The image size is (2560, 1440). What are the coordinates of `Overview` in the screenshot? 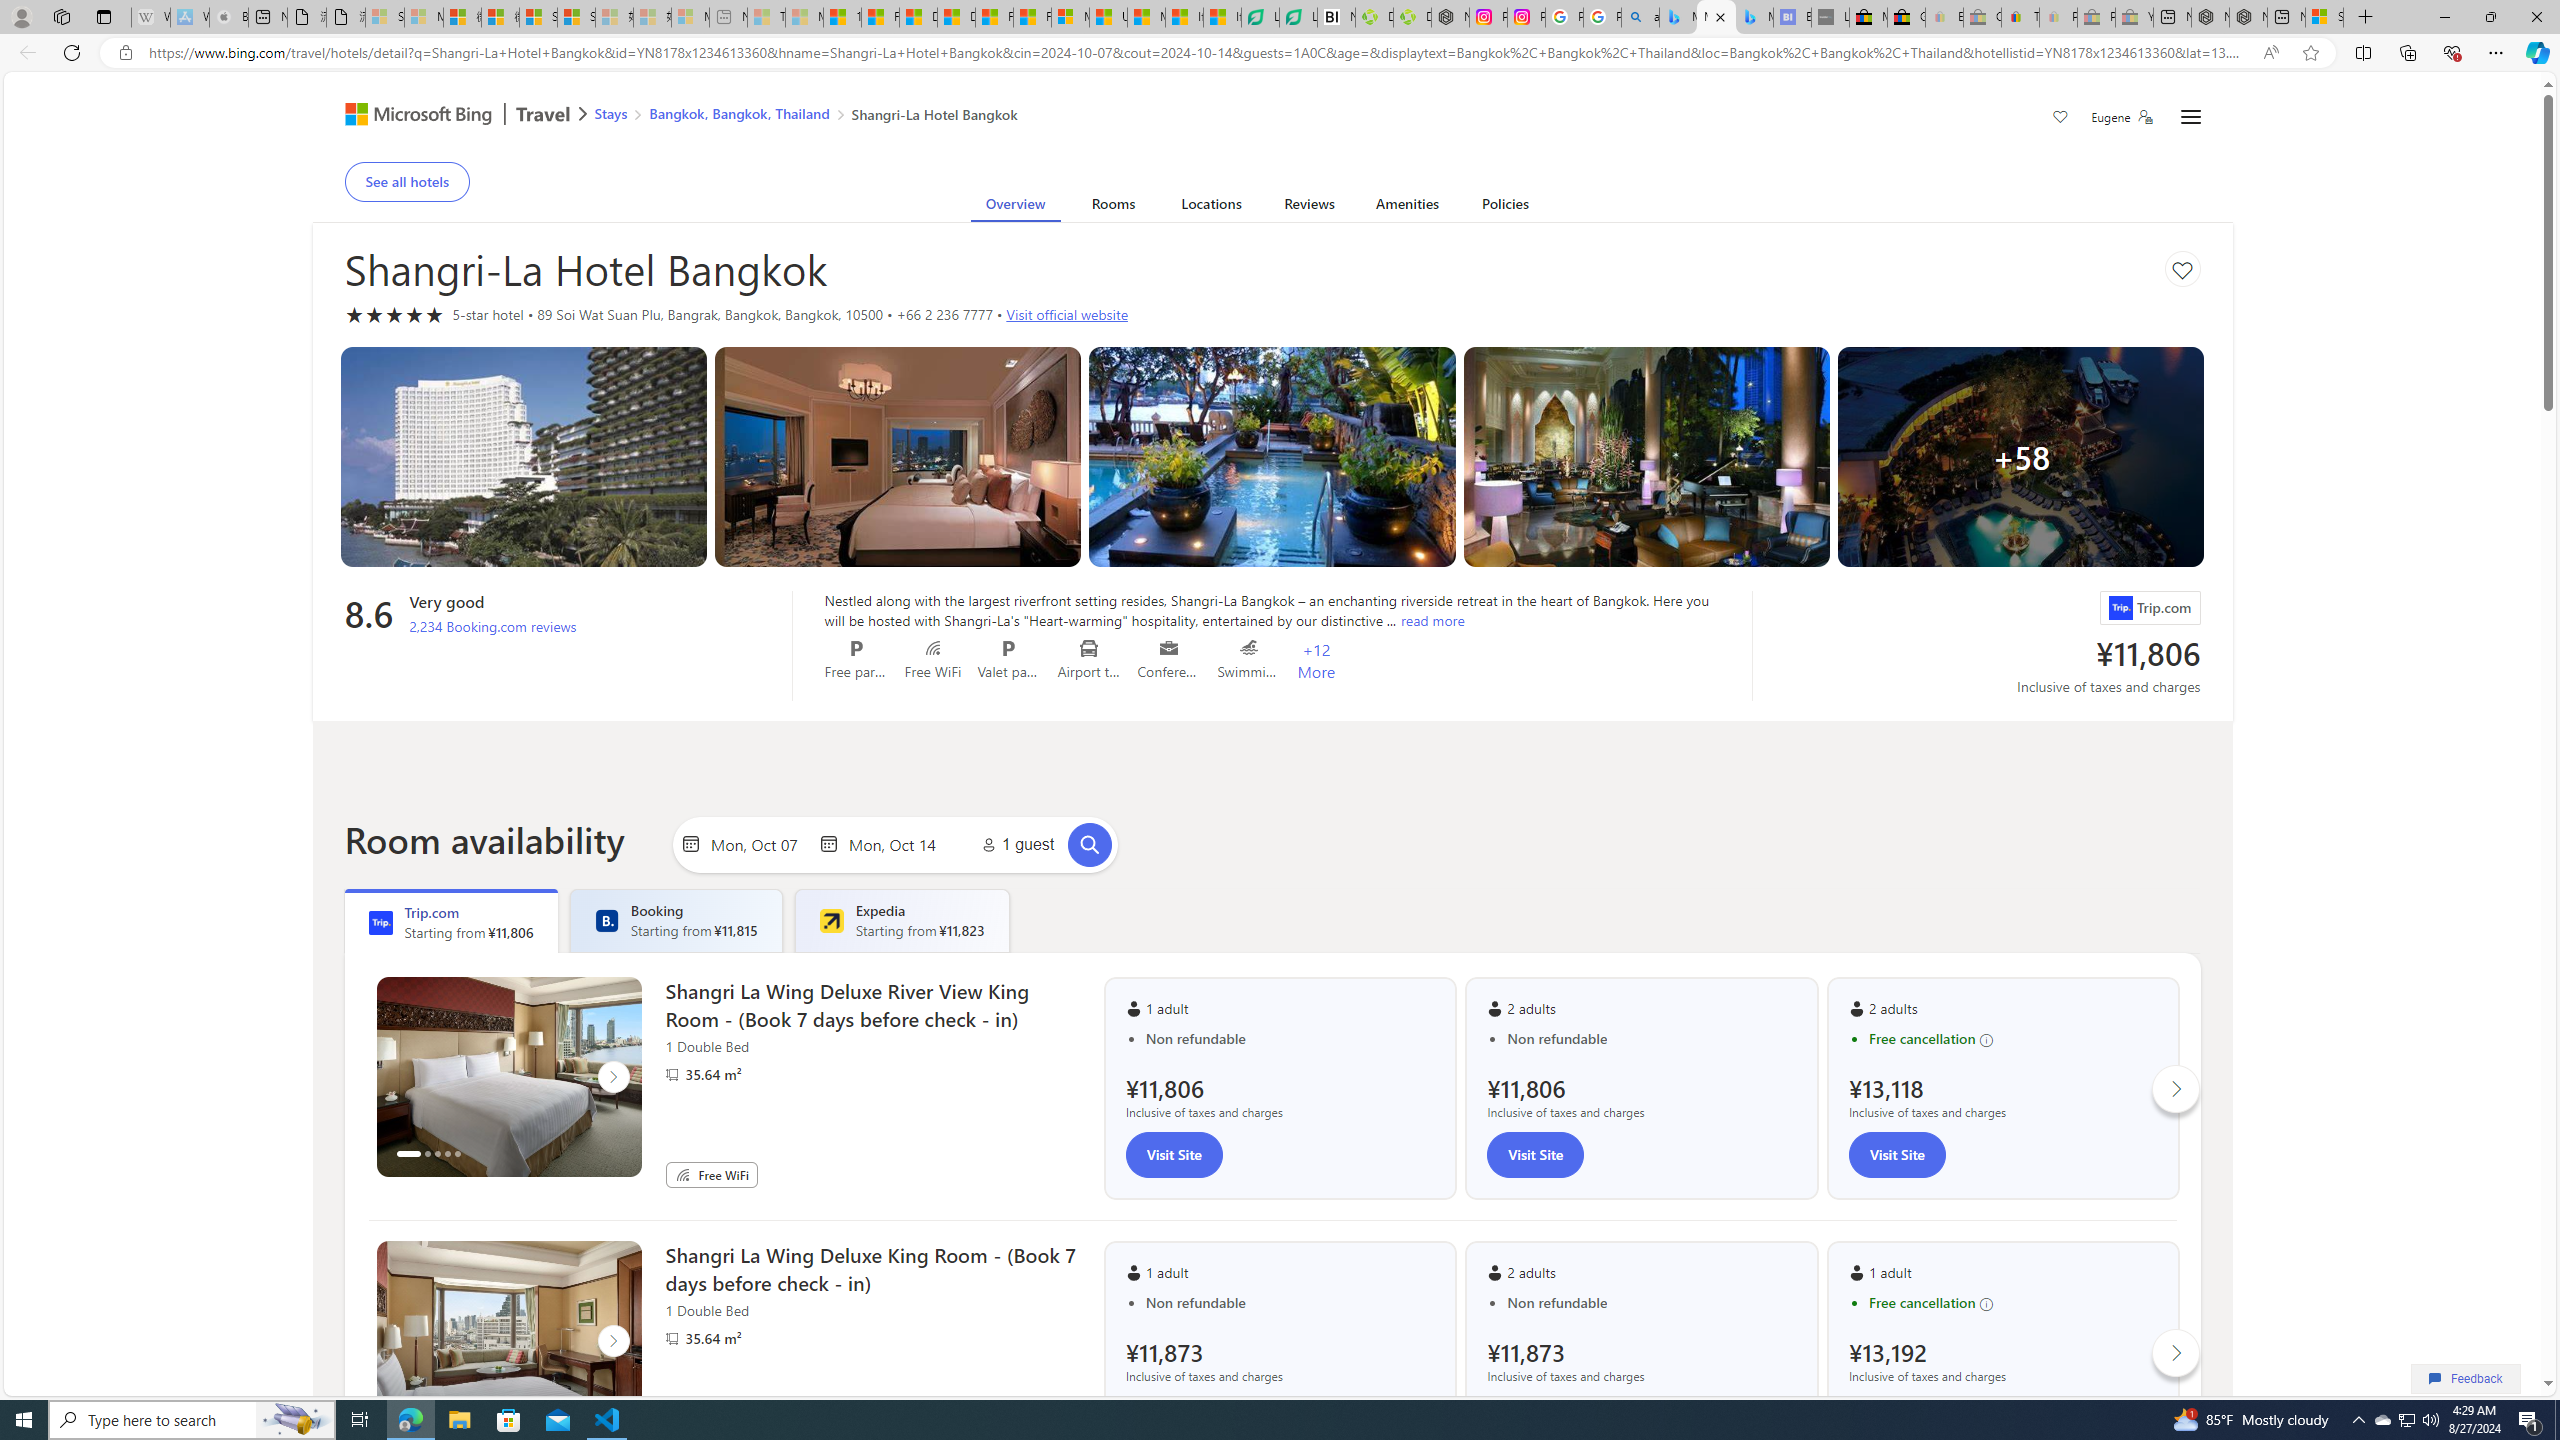 It's located at (1014, 208).